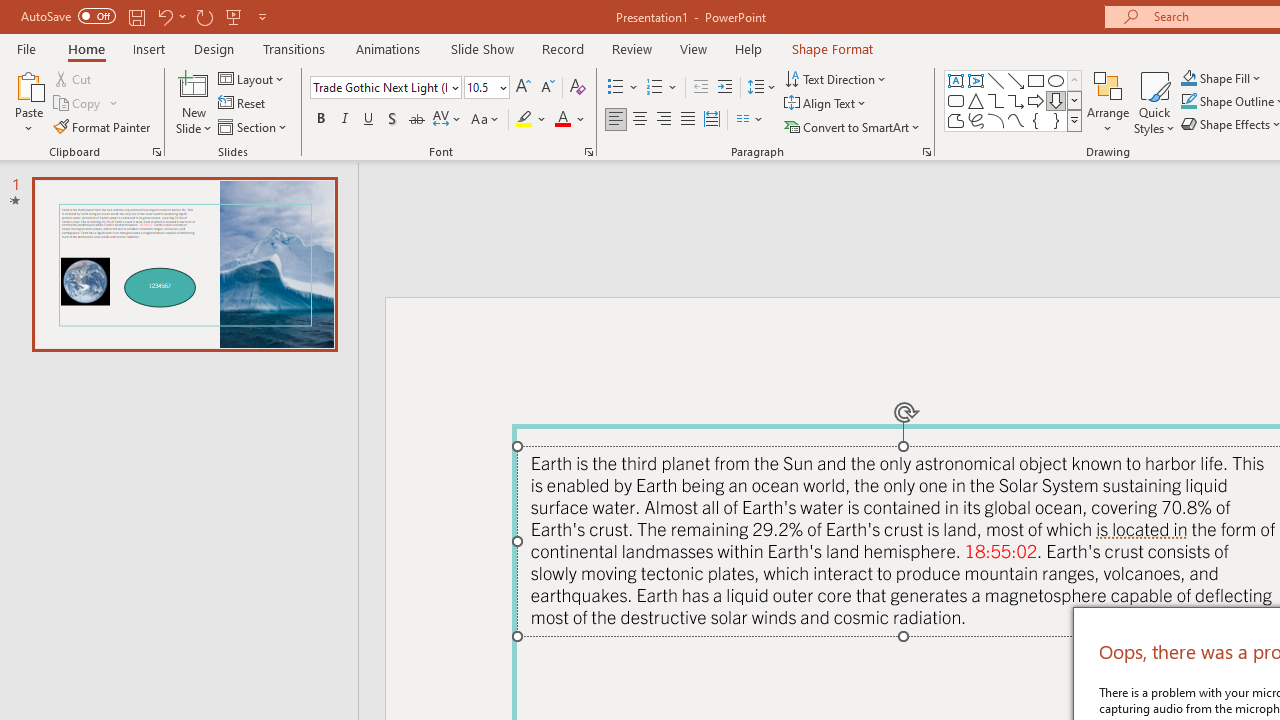 The width and height of the screenshot is (1280, 720). What do you see at coordinates (956, 100) in the screenshot?
I see `Rectangle: Rounded Corners` at bounding box center [956, 100].